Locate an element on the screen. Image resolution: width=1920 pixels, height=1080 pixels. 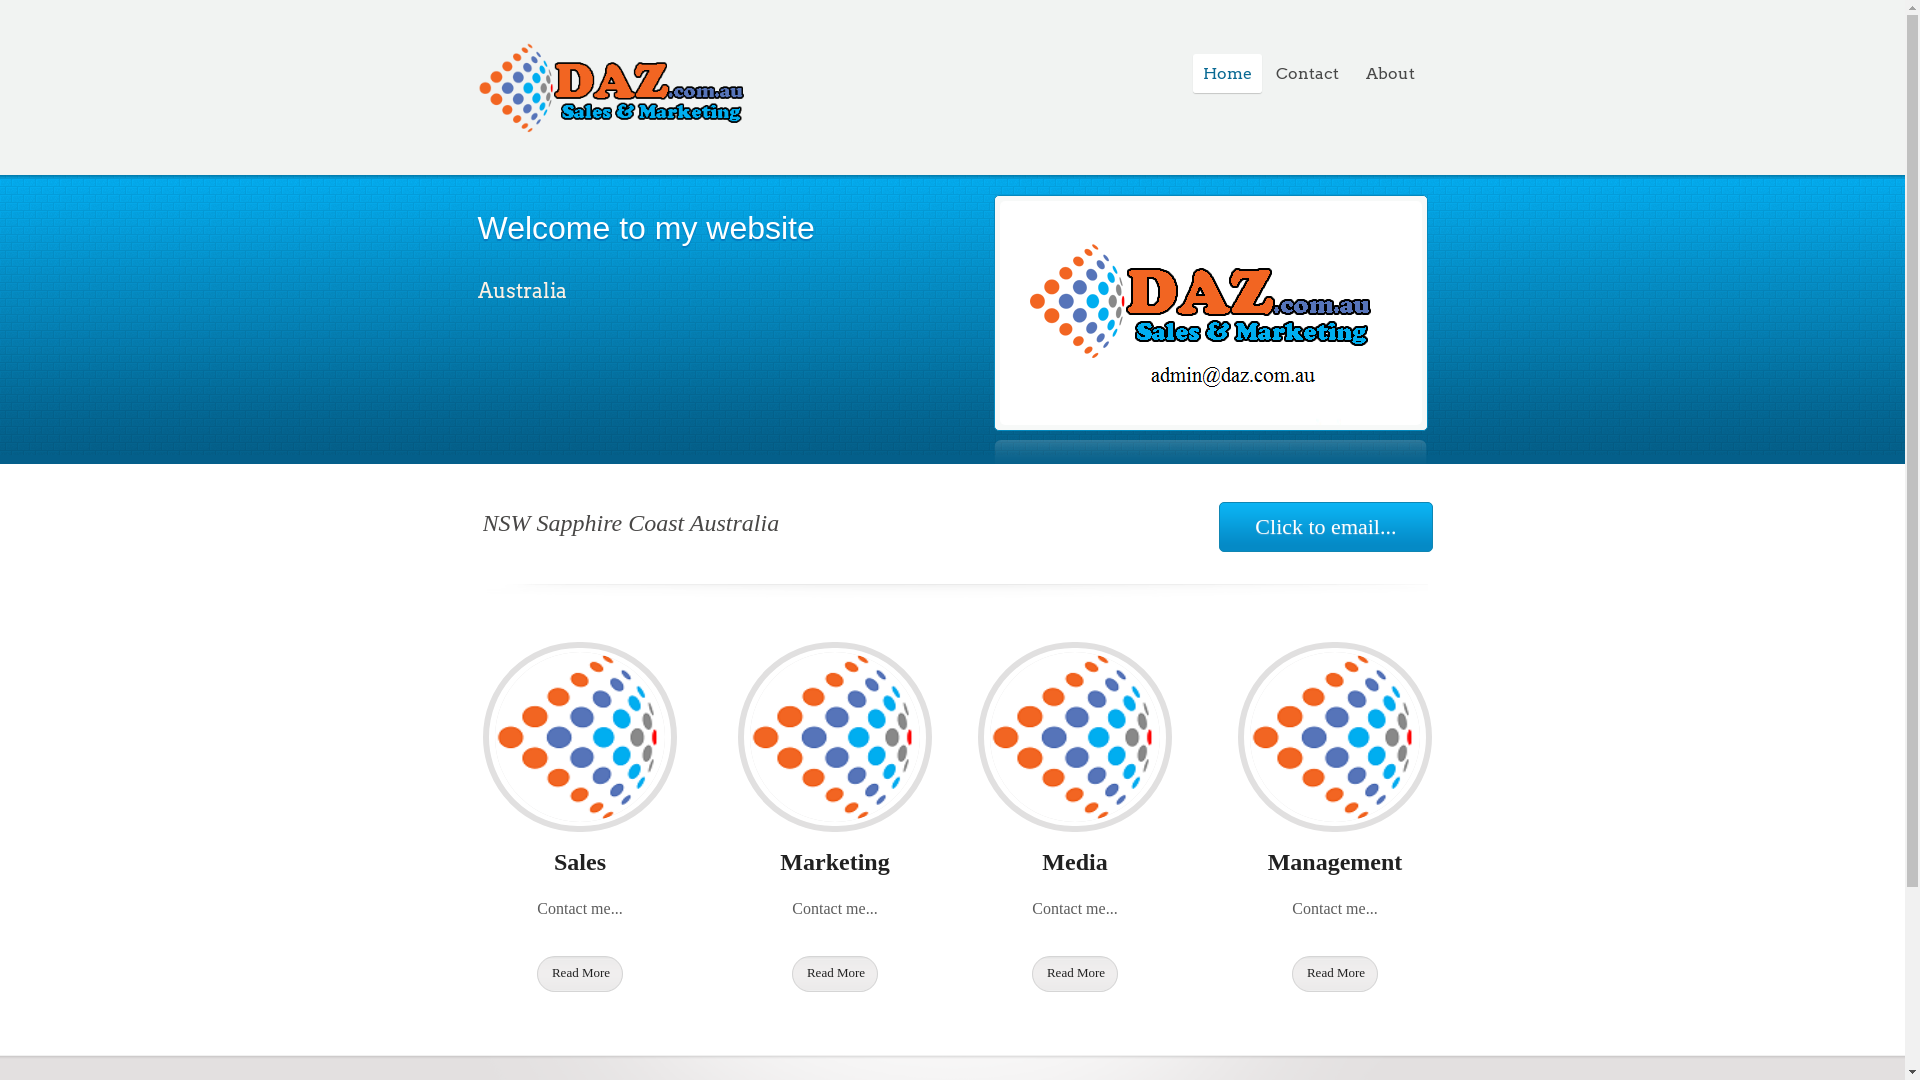
Marketing is located at coordinates (834, 862).